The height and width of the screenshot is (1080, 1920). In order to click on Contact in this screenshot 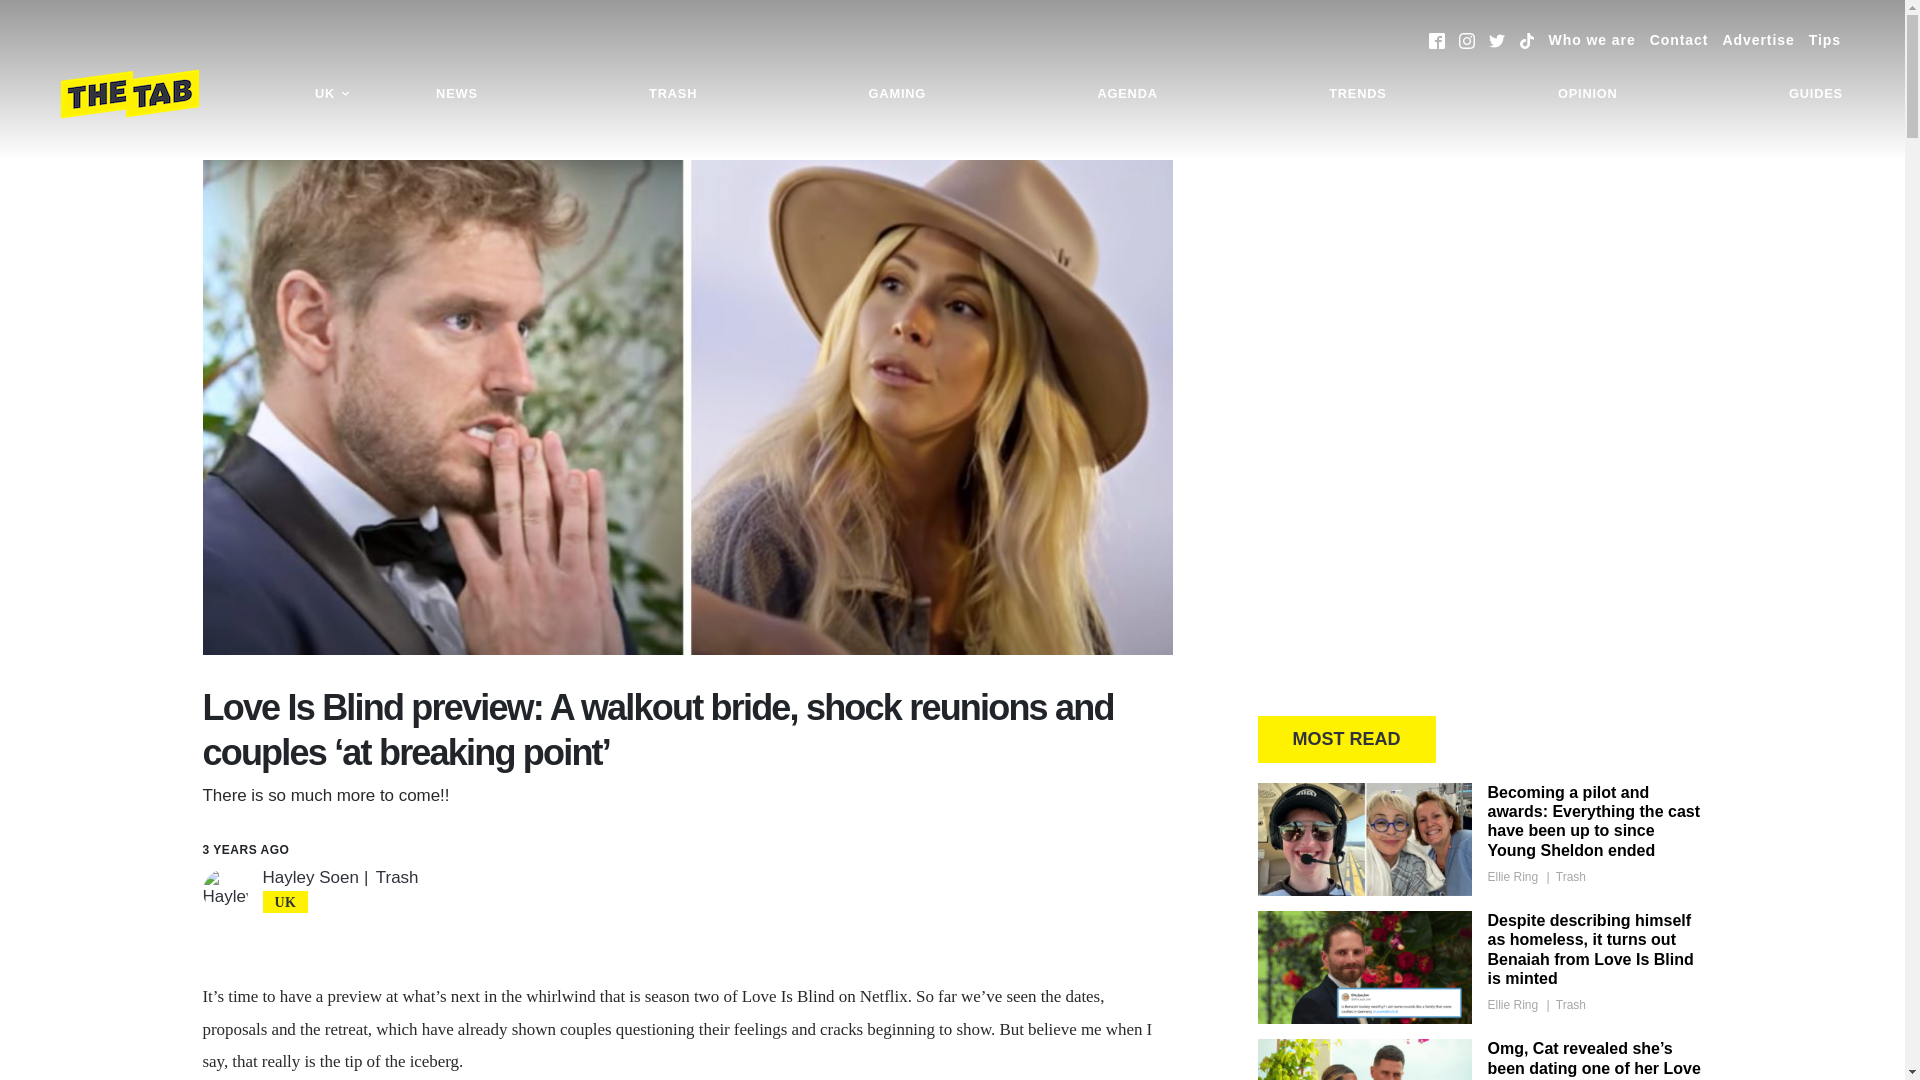, I will do `click(1678, 40)`.